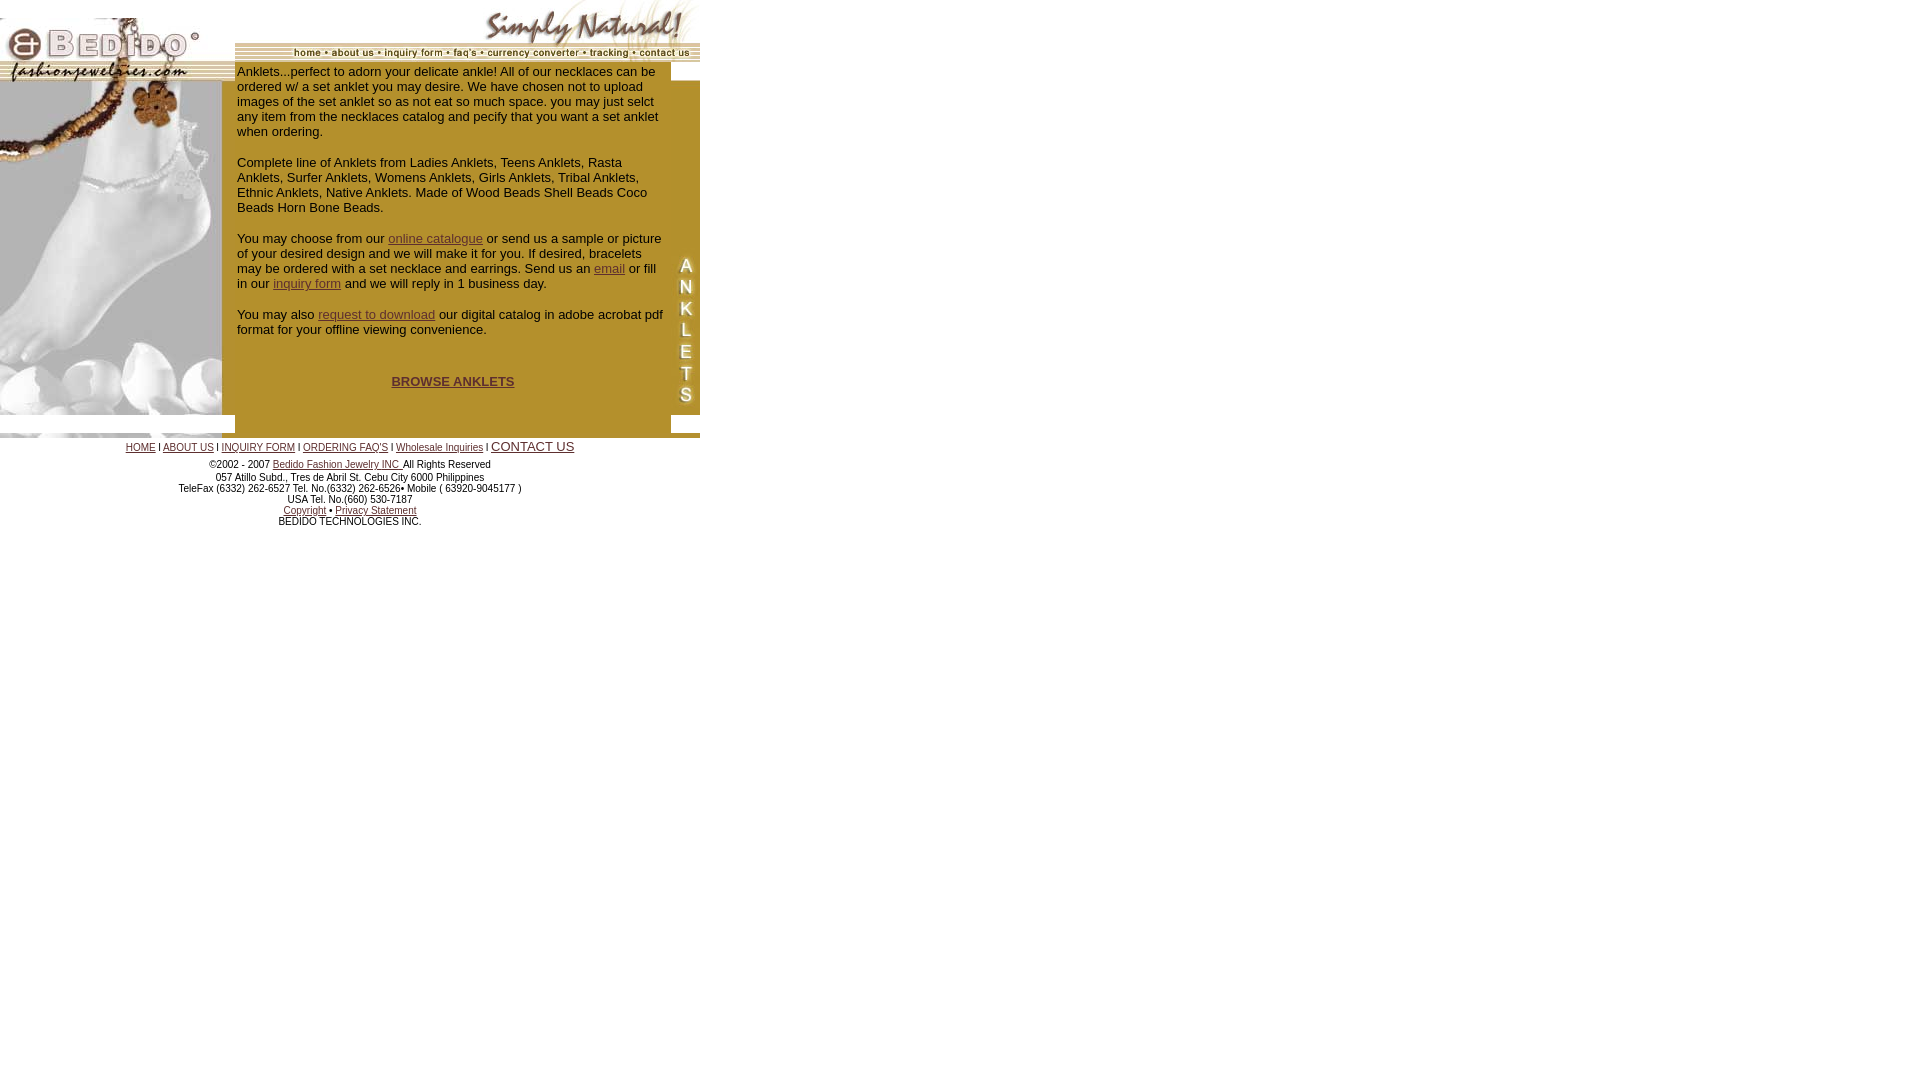 This screenshot has width=1920, height=1080. I want to click on Privacy Statement, so click(375, 510).